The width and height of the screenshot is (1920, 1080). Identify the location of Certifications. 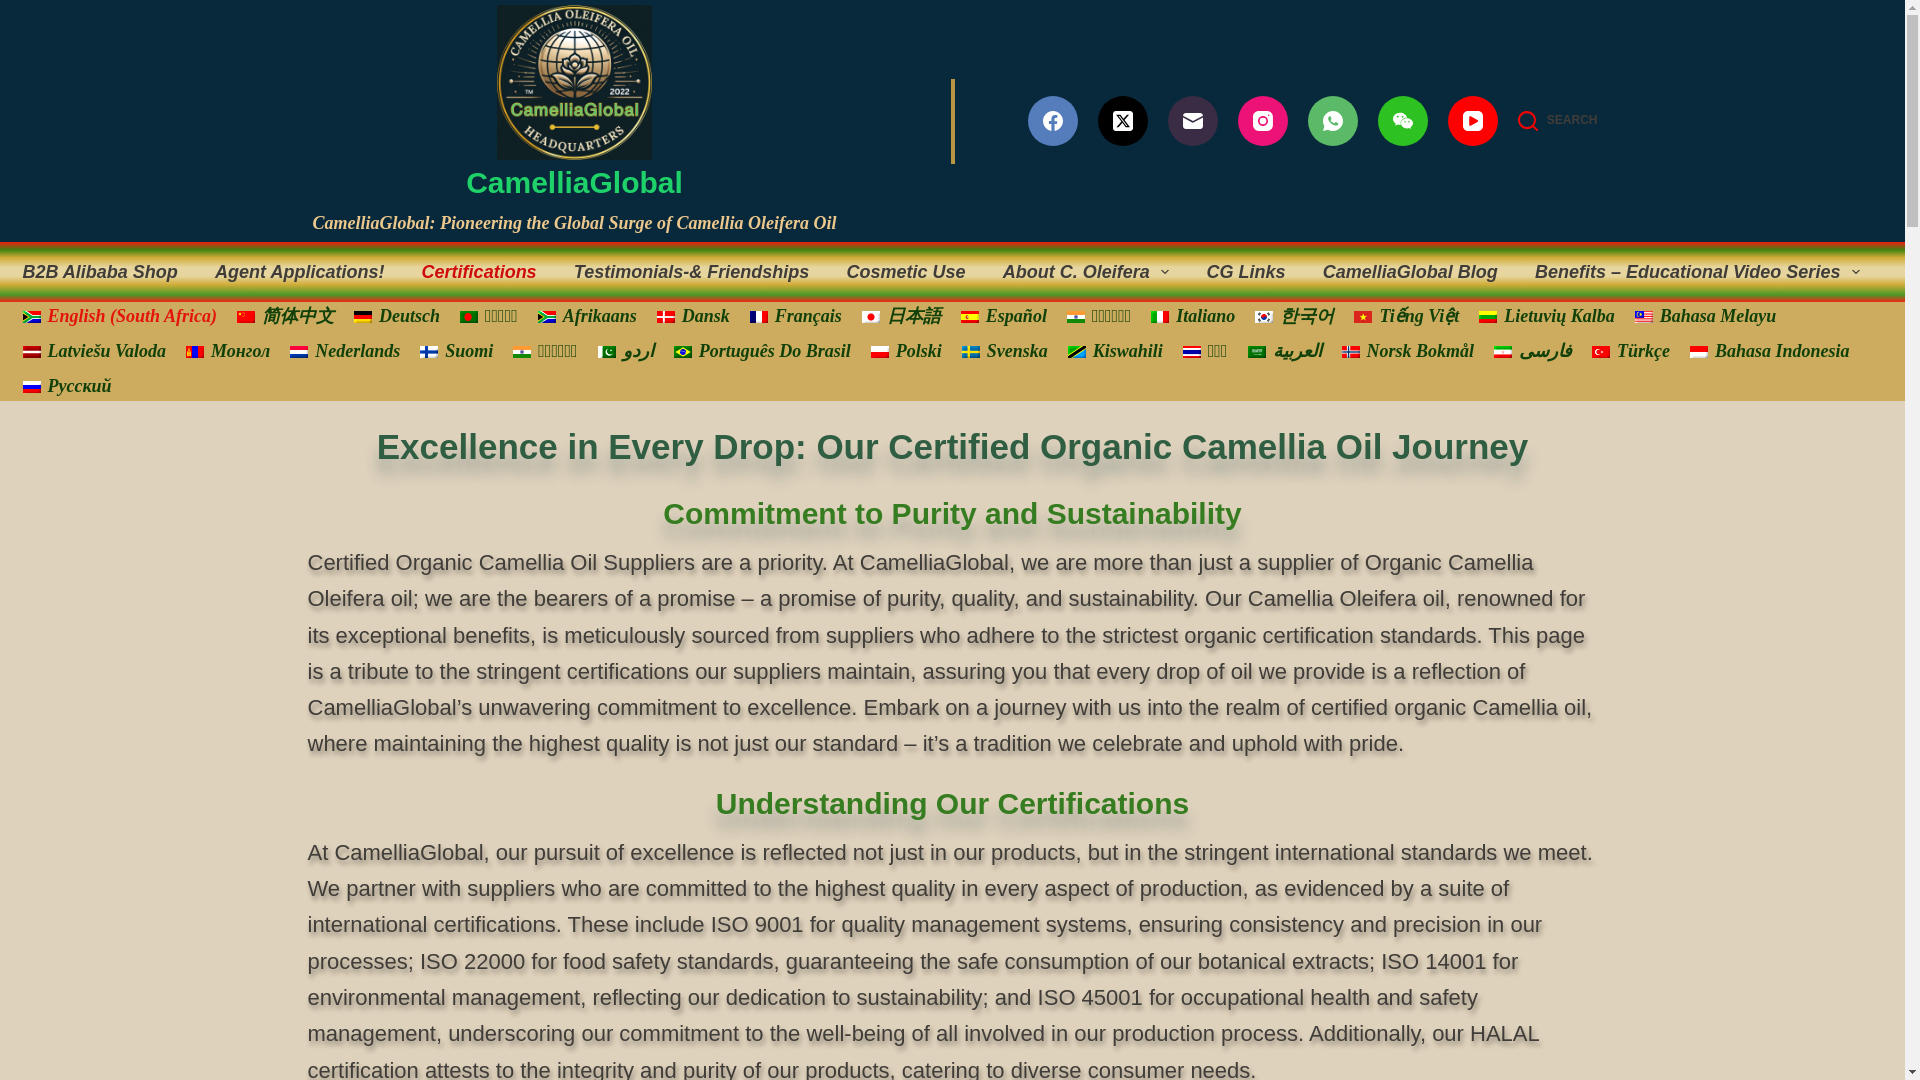
(478, 272).